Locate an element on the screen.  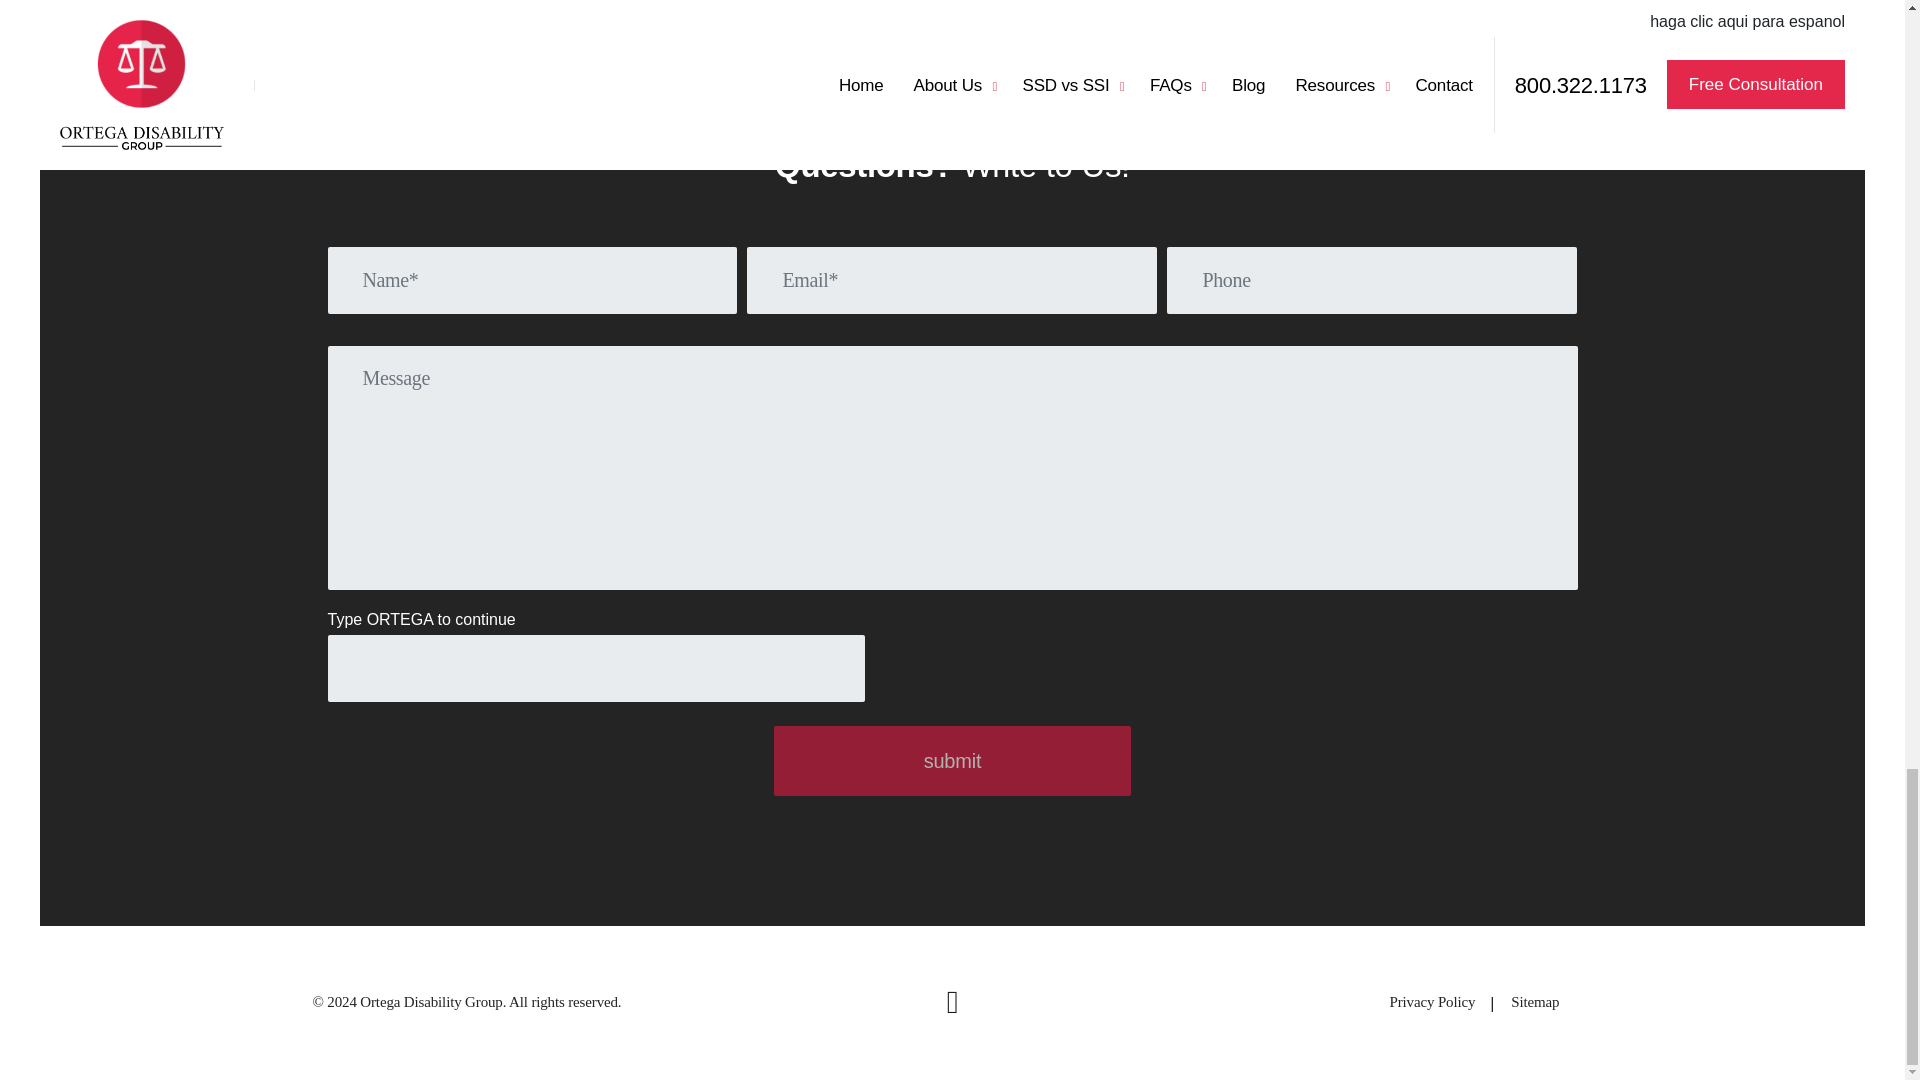
Facebook is located at coordinates (952, 1003).